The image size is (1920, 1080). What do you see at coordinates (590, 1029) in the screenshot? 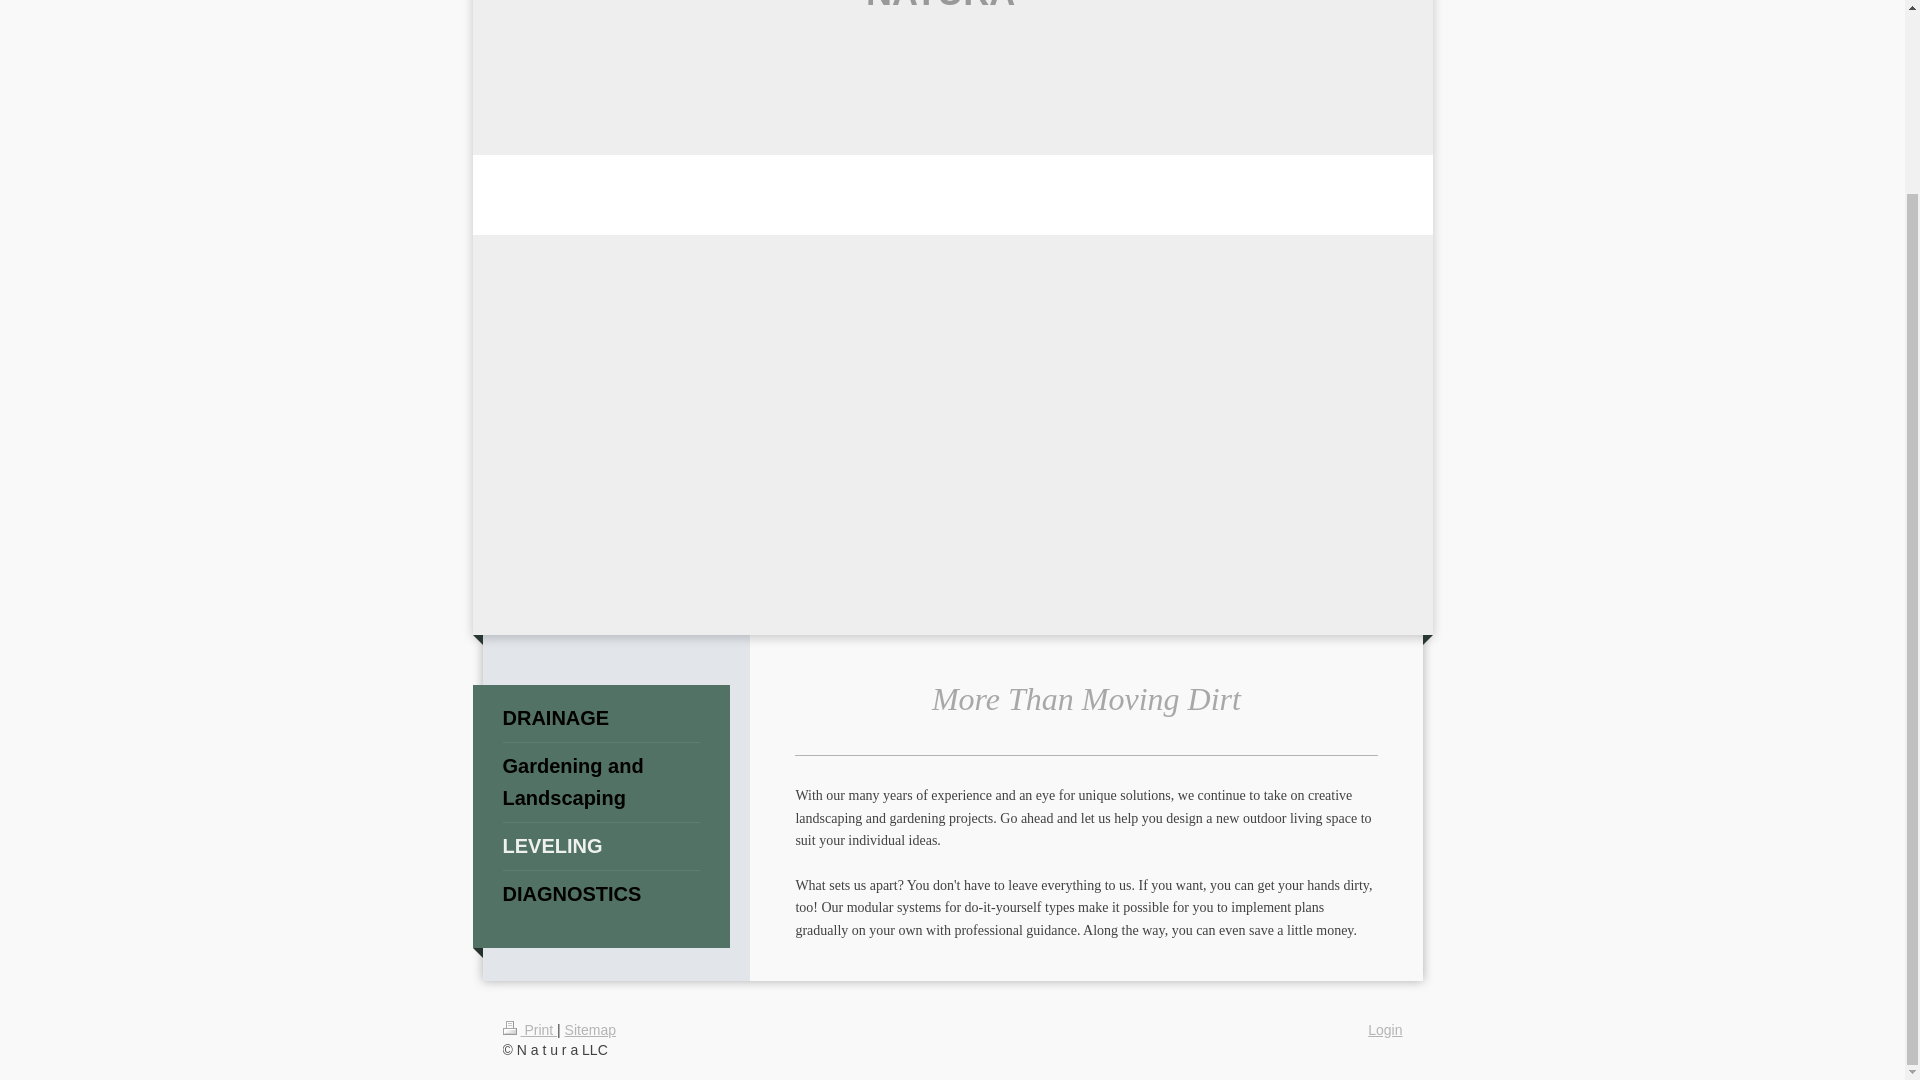
I see `Sitemap` at bounding box center [590, 1029].